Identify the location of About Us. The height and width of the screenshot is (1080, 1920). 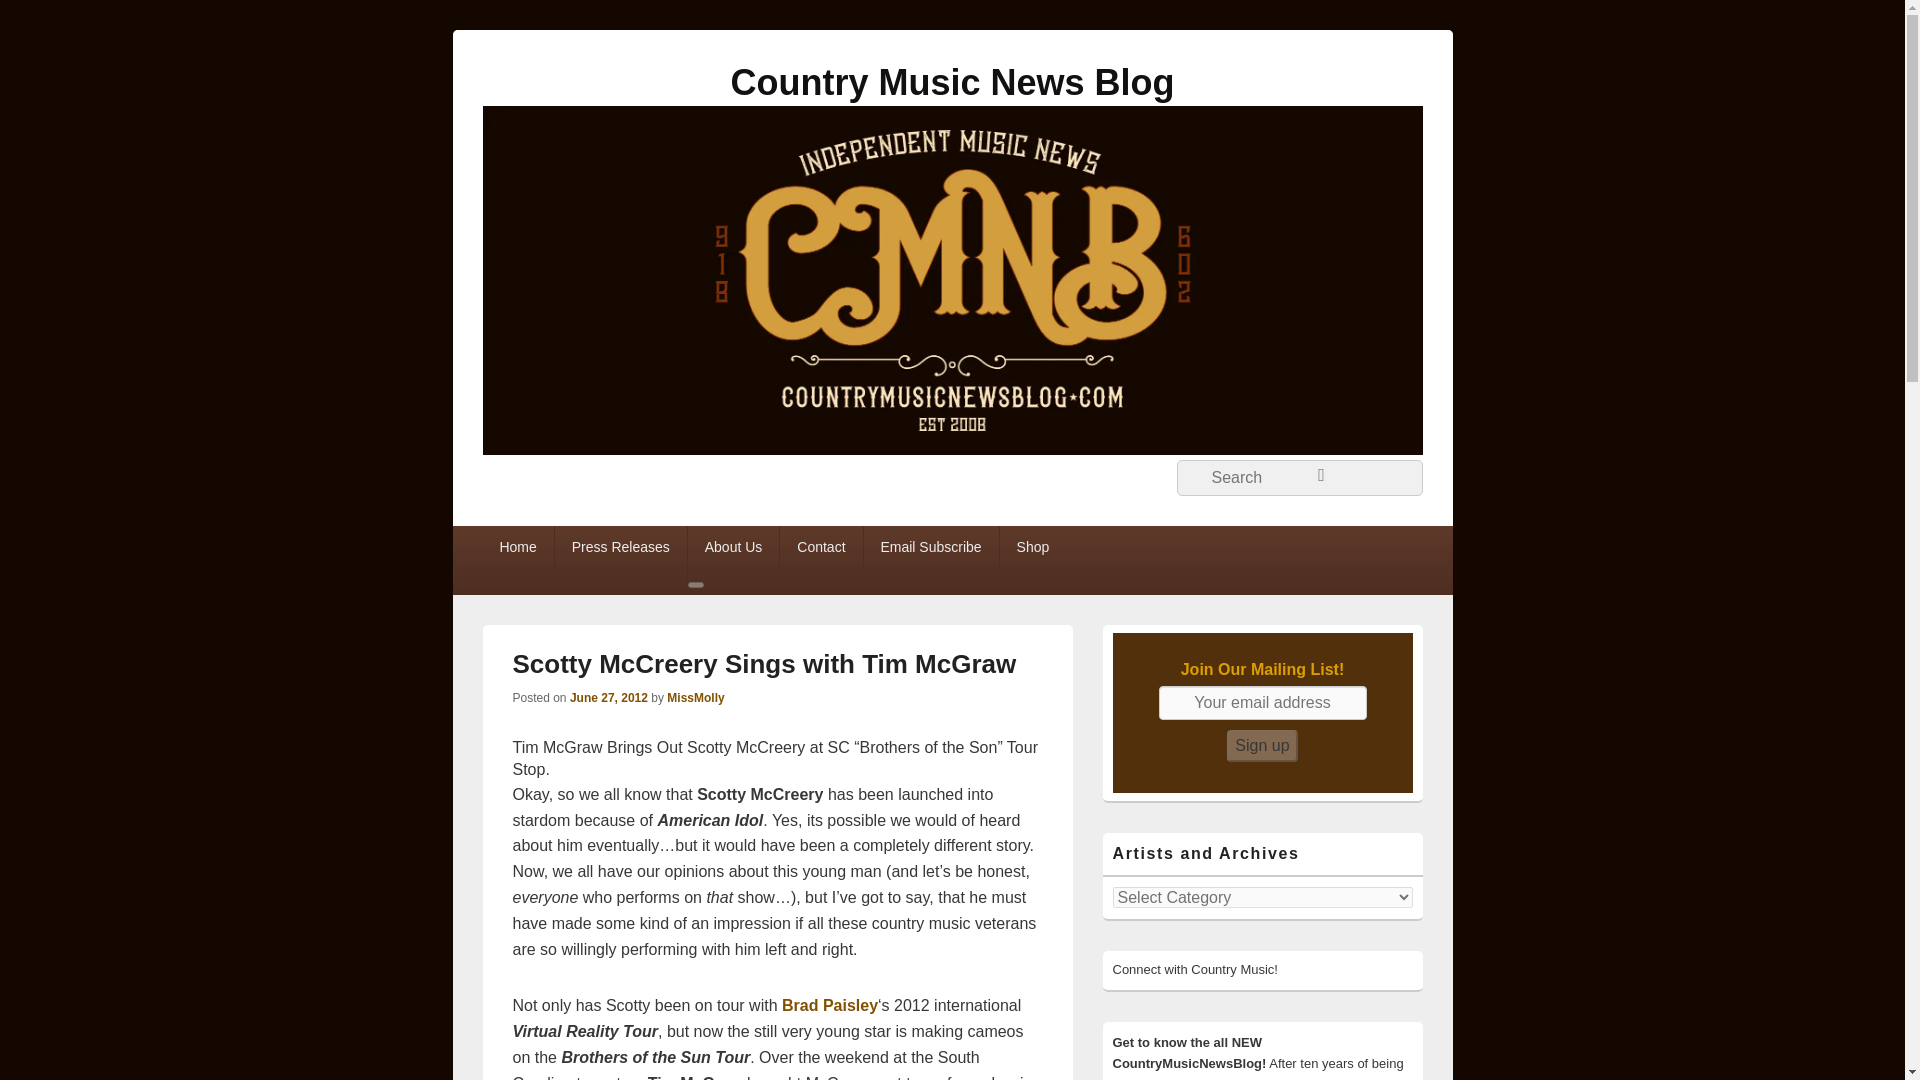
(733, 546).